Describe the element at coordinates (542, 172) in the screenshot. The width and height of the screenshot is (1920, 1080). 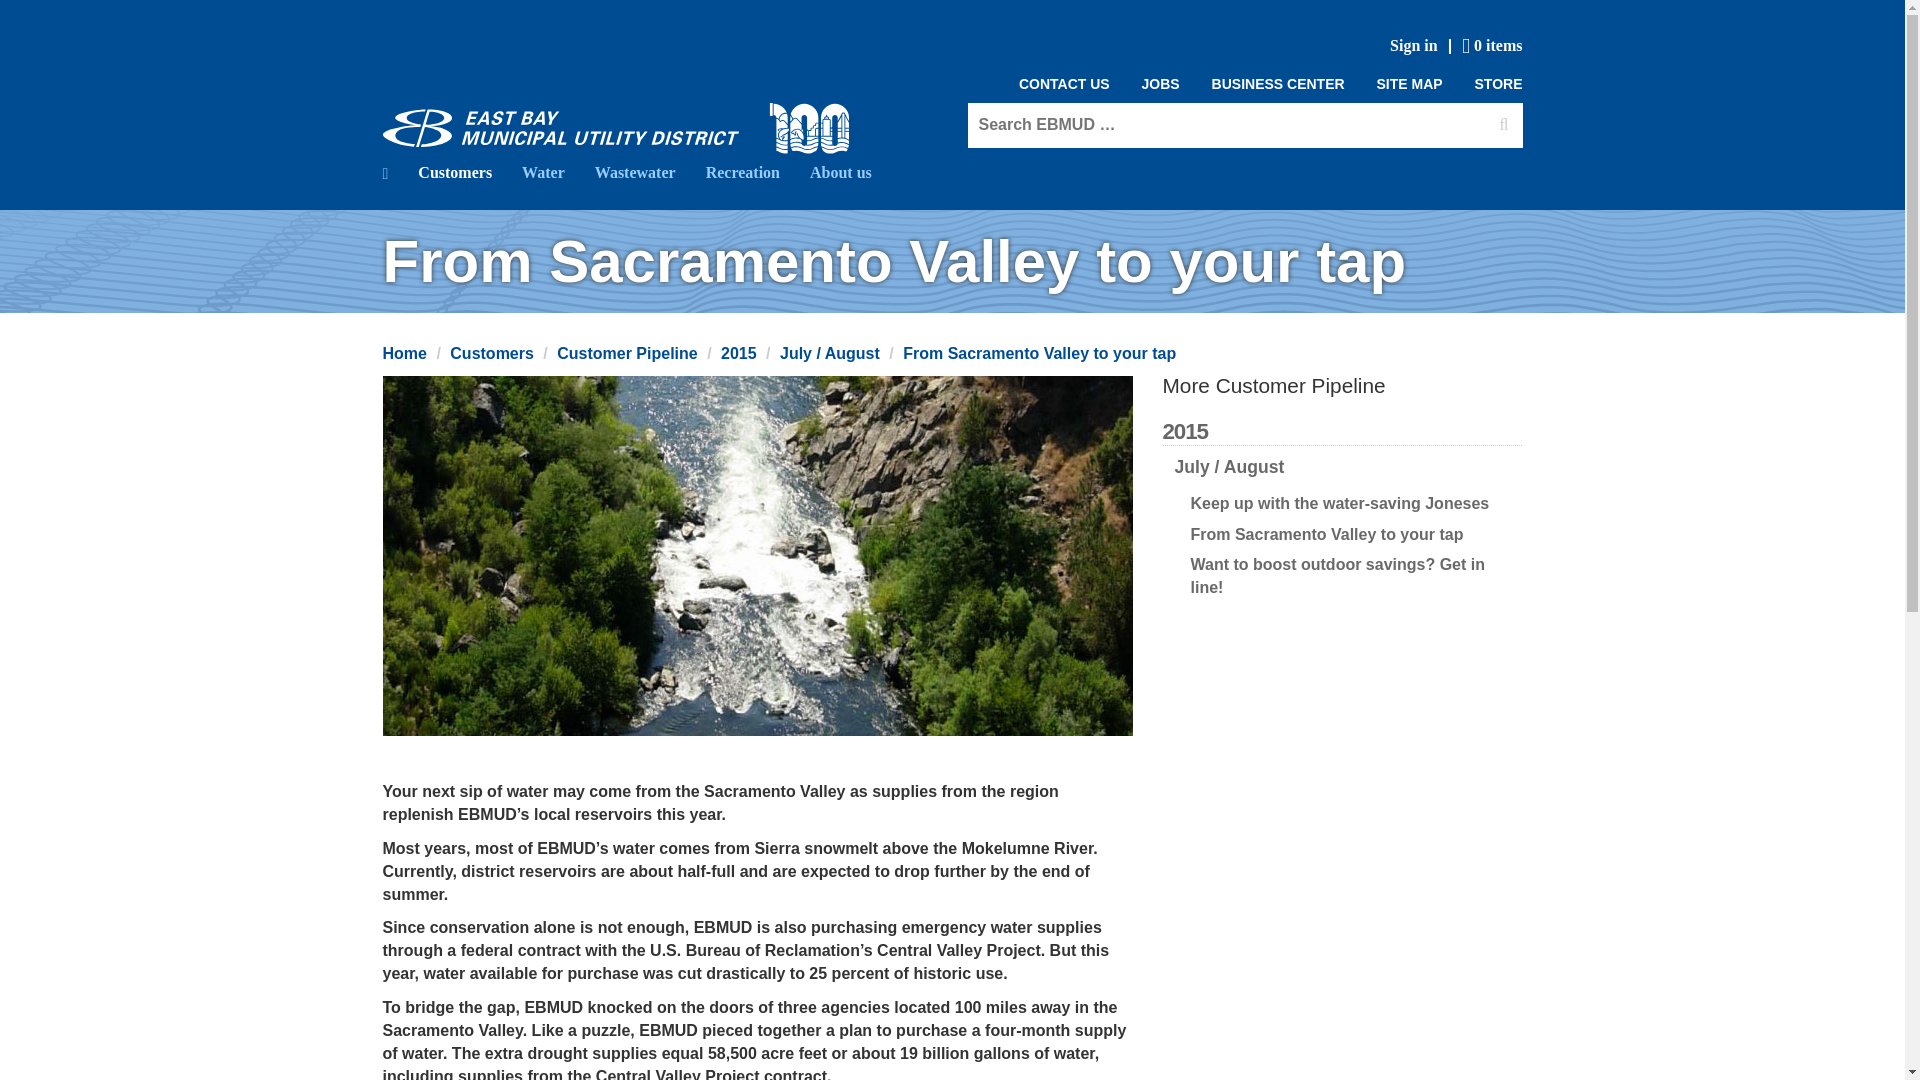
I see `Water` at that location.